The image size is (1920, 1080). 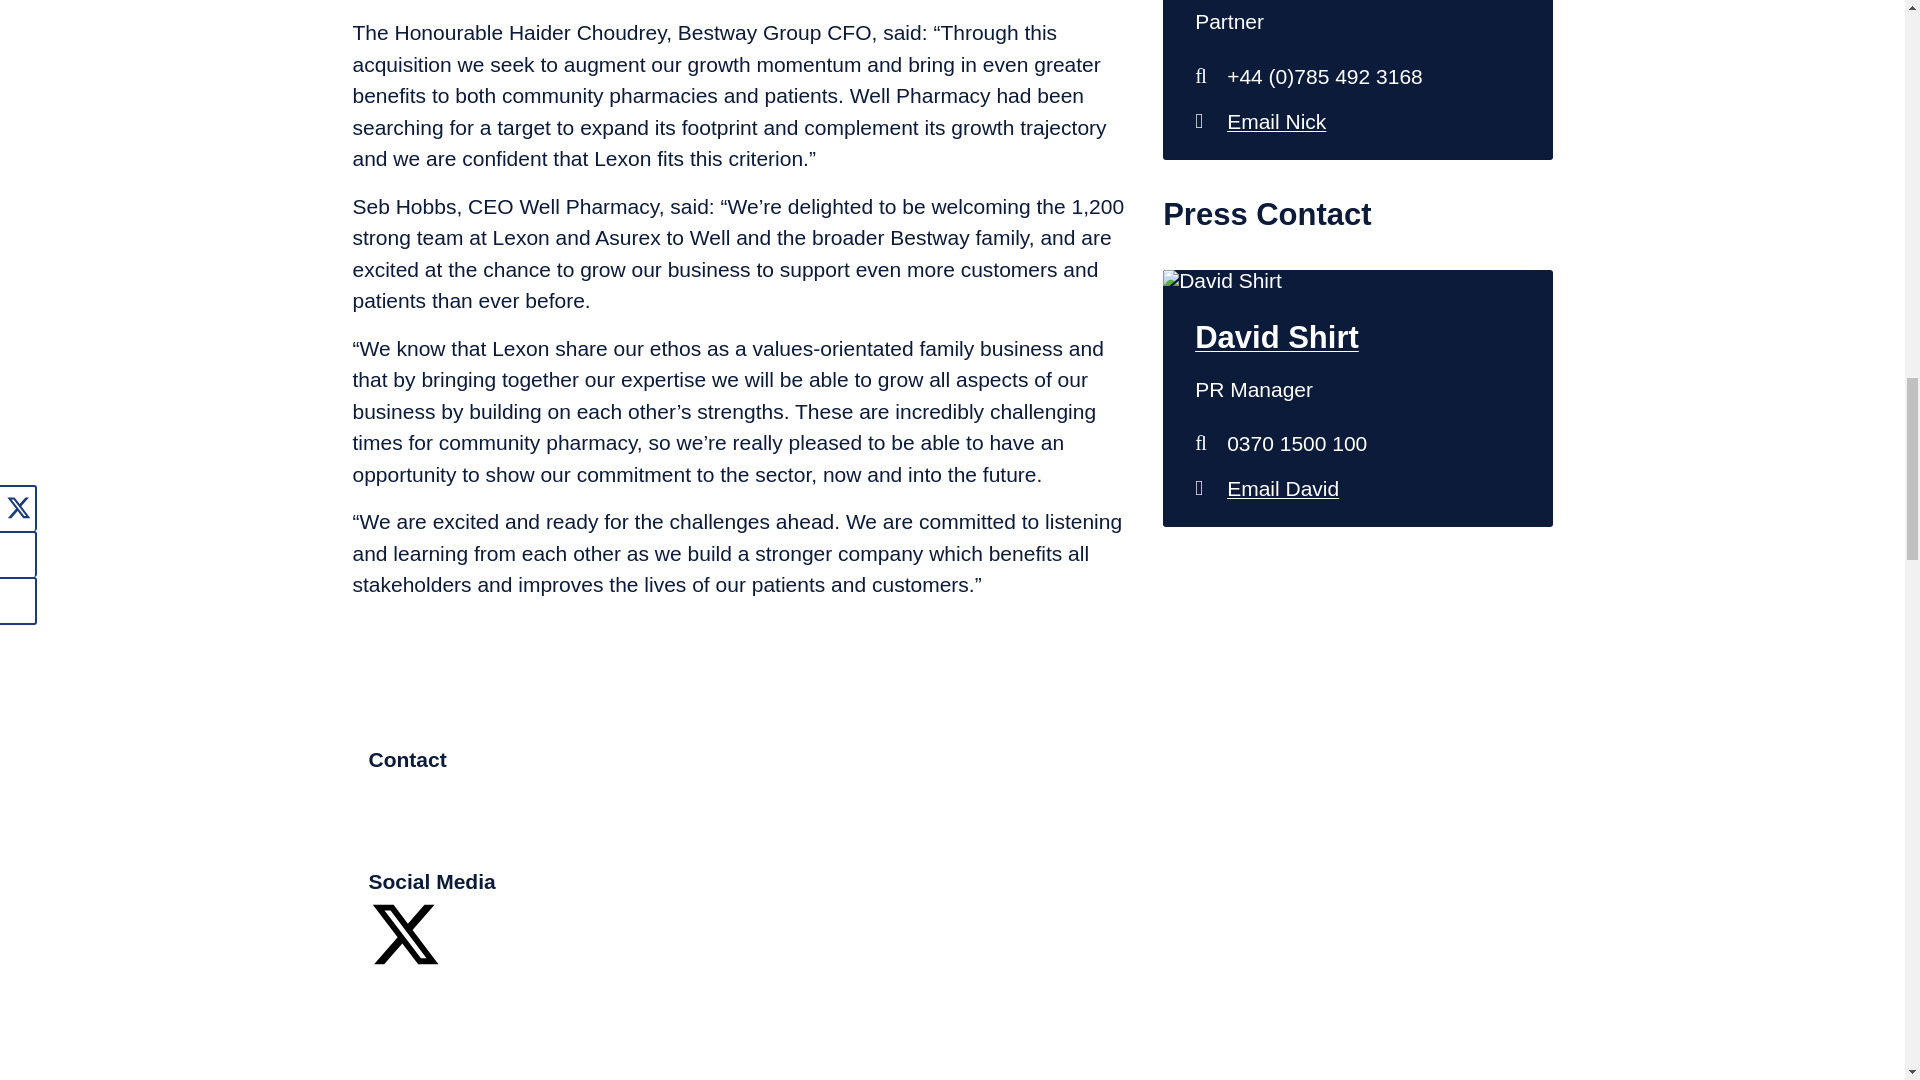 I want to click on View Profile for David Shirt, so click(x=1357, y=338).